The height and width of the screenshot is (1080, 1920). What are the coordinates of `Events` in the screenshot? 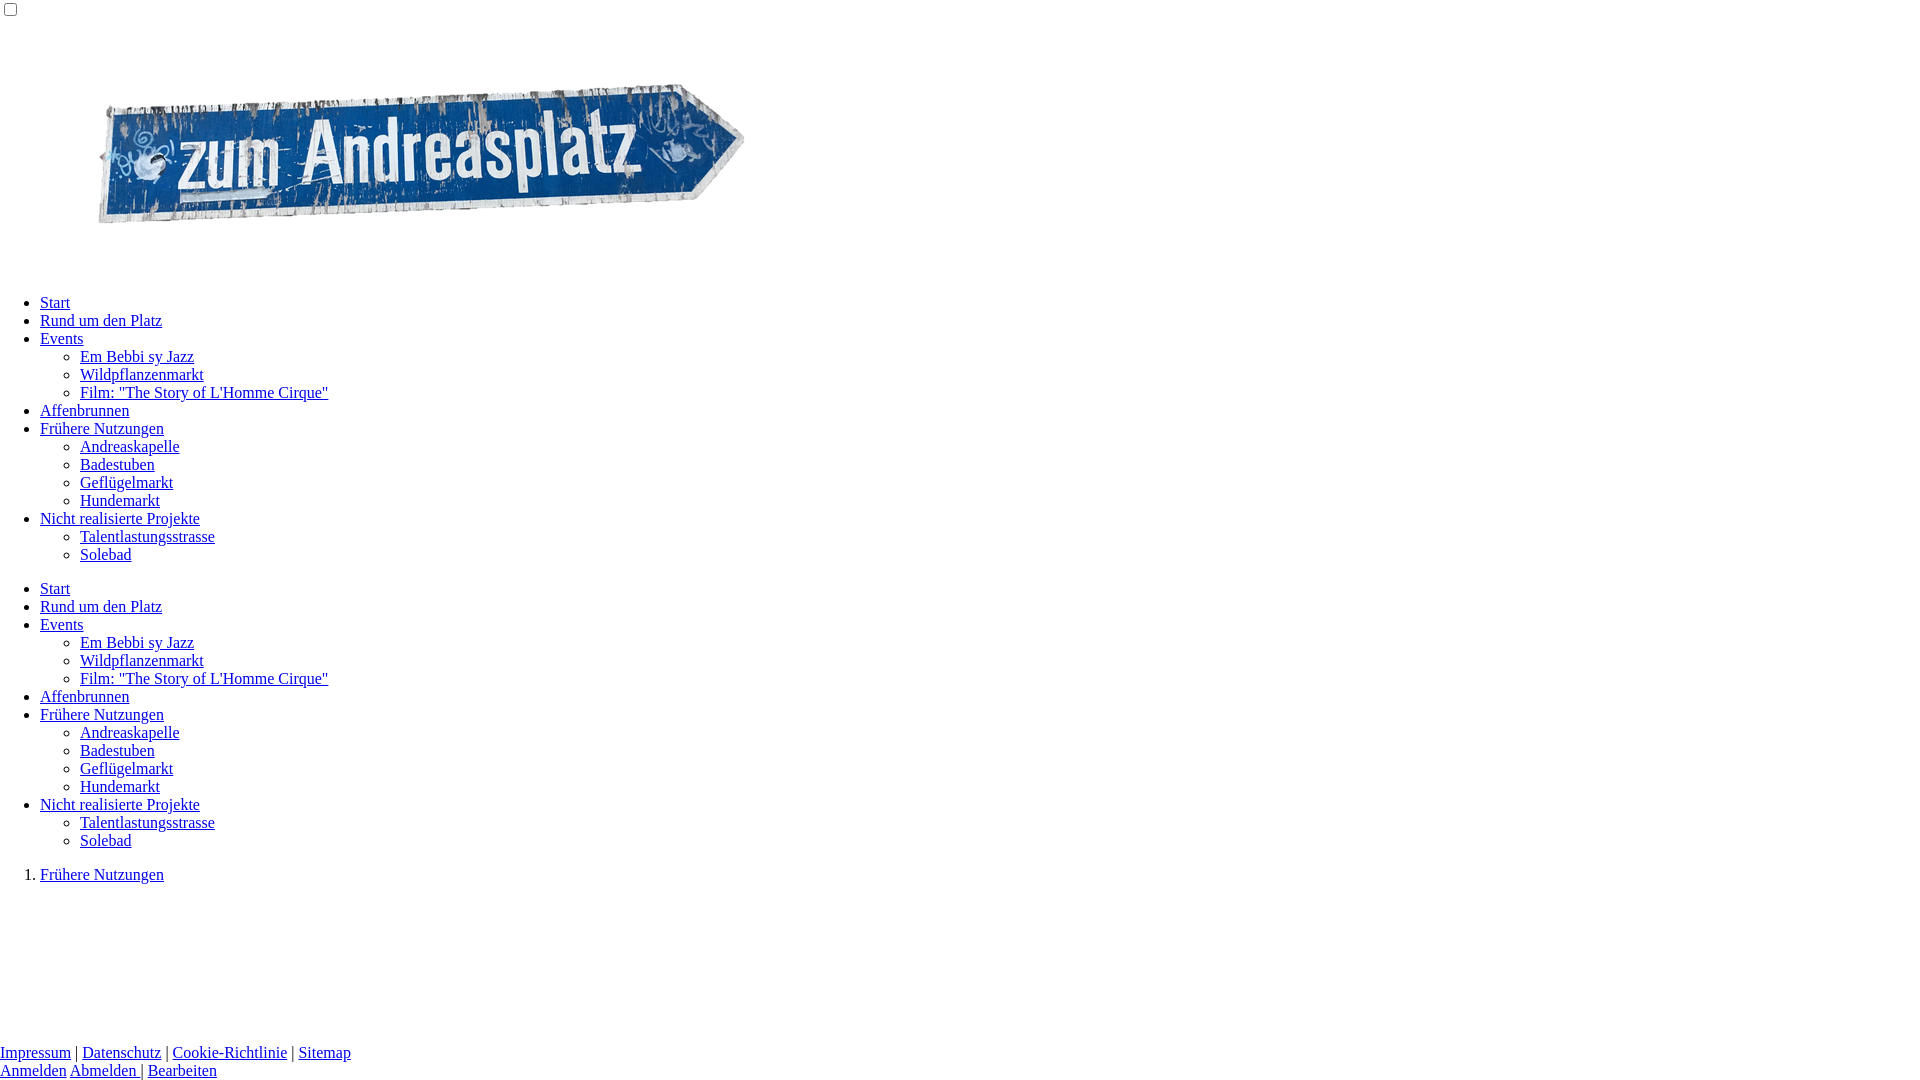 It's located at (62, 624).